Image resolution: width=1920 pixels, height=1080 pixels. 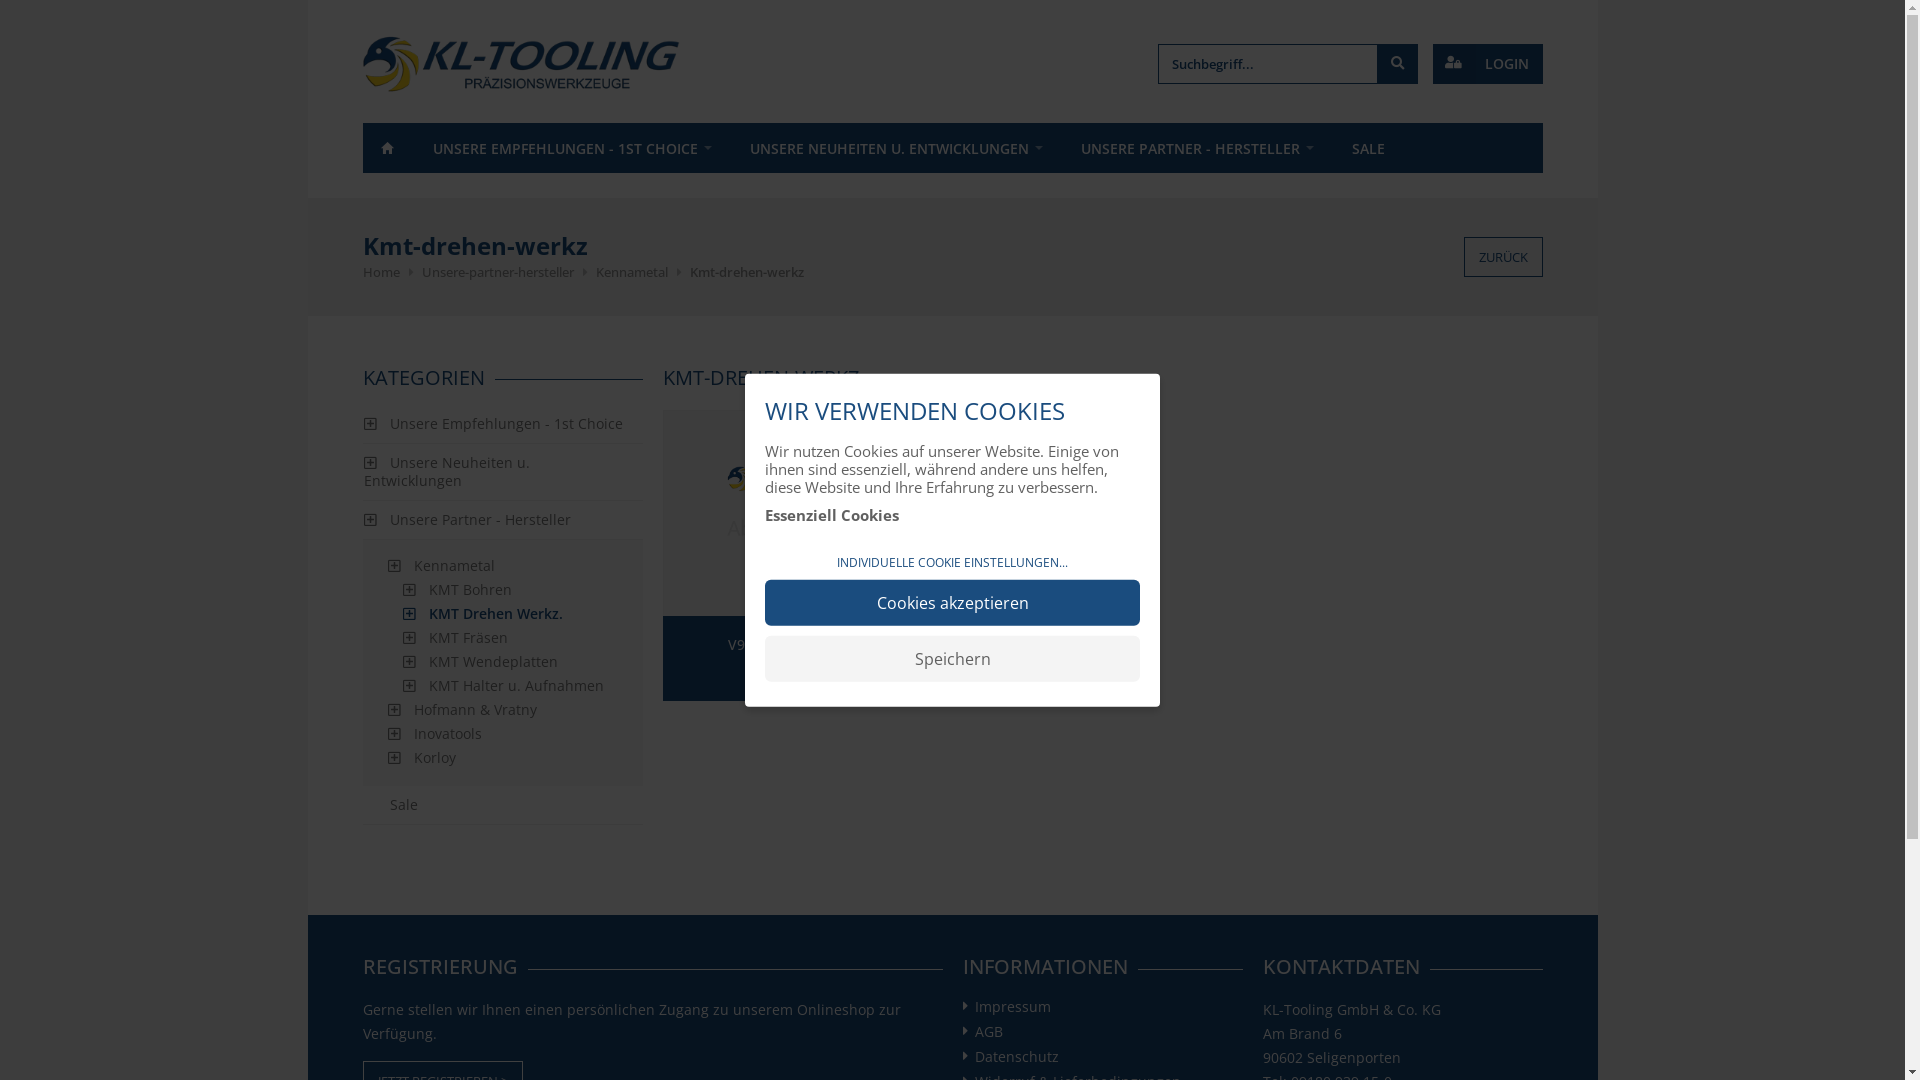 What do you see at coordinates (952, 602) in the screenshot?
I see `Cookies akzeptieren` at bounding box center [952, 602].